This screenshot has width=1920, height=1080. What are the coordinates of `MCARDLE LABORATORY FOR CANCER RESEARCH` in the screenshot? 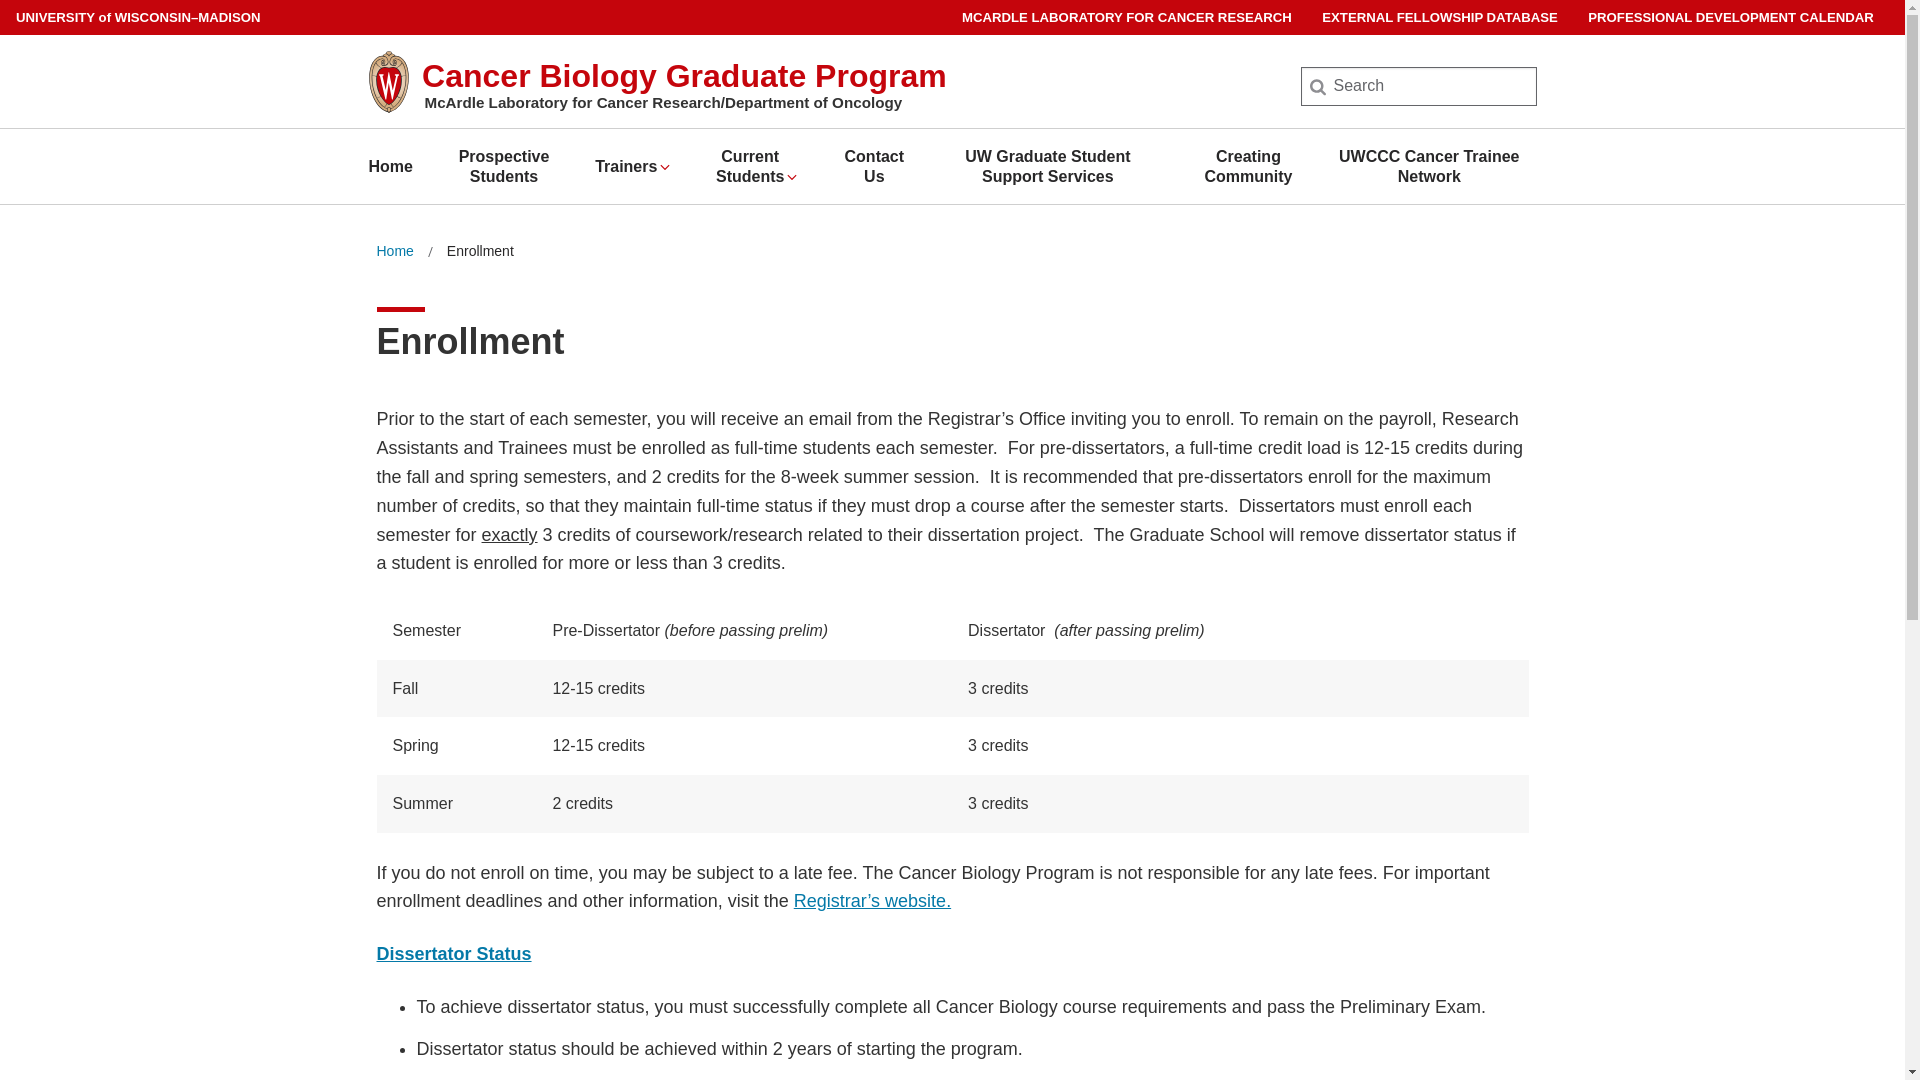 It's located at (1126, 17).